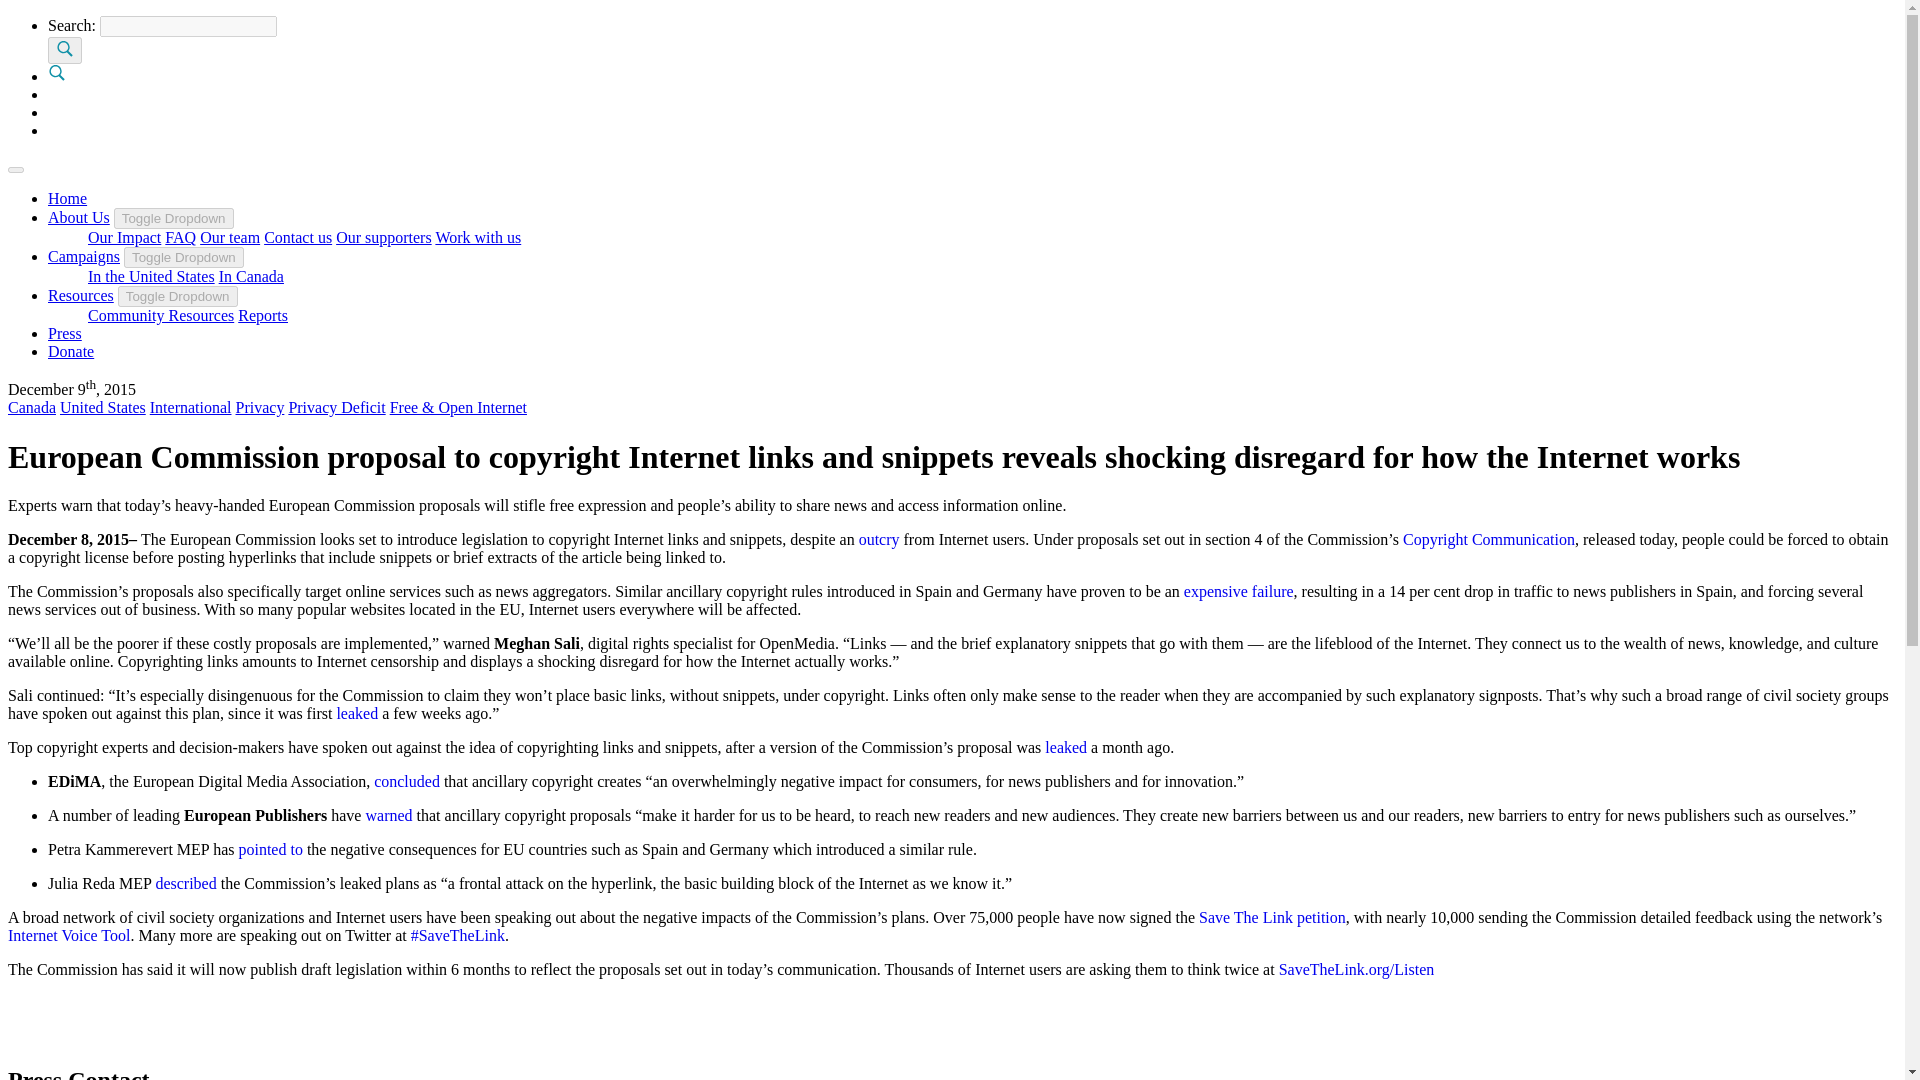  What do you see at coordinates (184, 257) in the screenshot?
I see `Toggle Dropdown` at bounding box center [184, 257].